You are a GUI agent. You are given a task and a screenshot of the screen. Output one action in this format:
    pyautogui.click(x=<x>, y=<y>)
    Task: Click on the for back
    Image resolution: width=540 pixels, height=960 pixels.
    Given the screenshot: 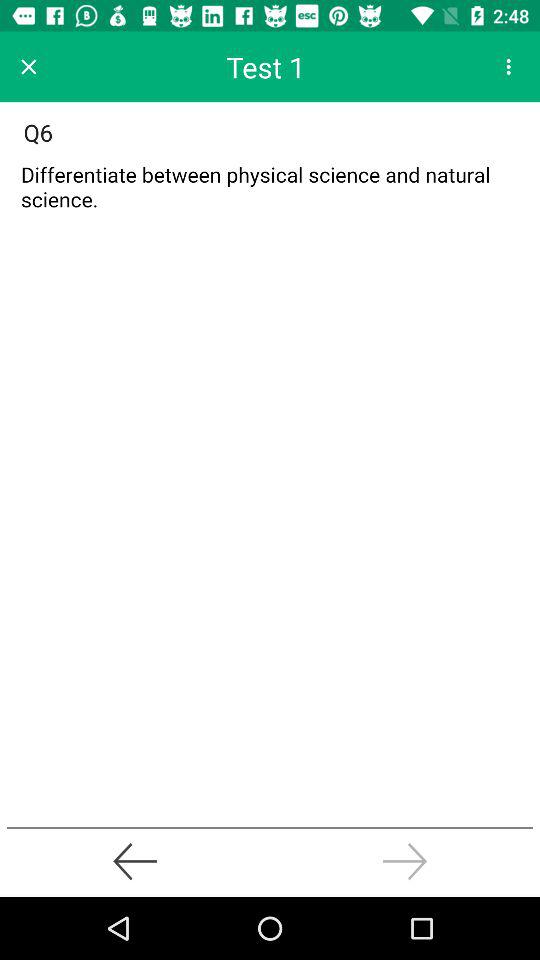 What is the action you would take?
    pyautogui.click(x=135, y=861)
    